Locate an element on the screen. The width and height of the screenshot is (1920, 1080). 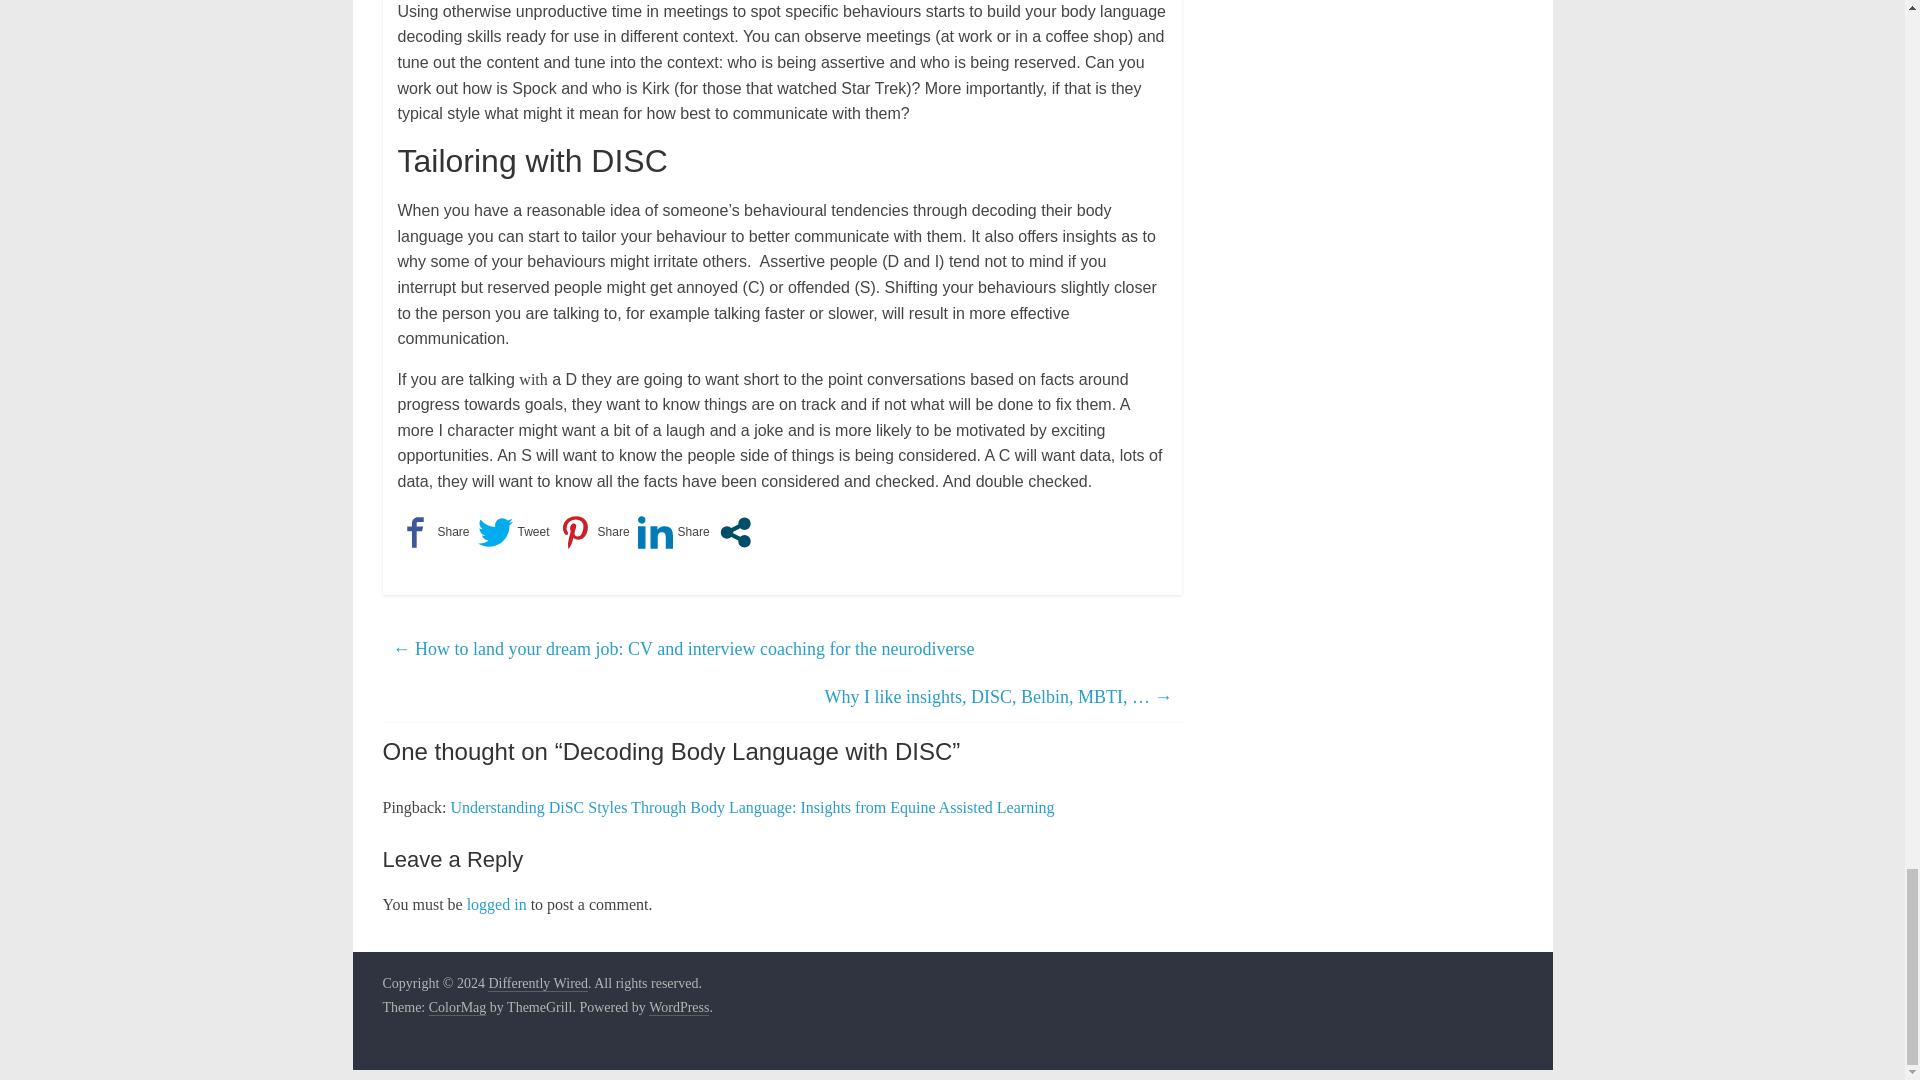
Tweet is located at coordinates (514, 532).